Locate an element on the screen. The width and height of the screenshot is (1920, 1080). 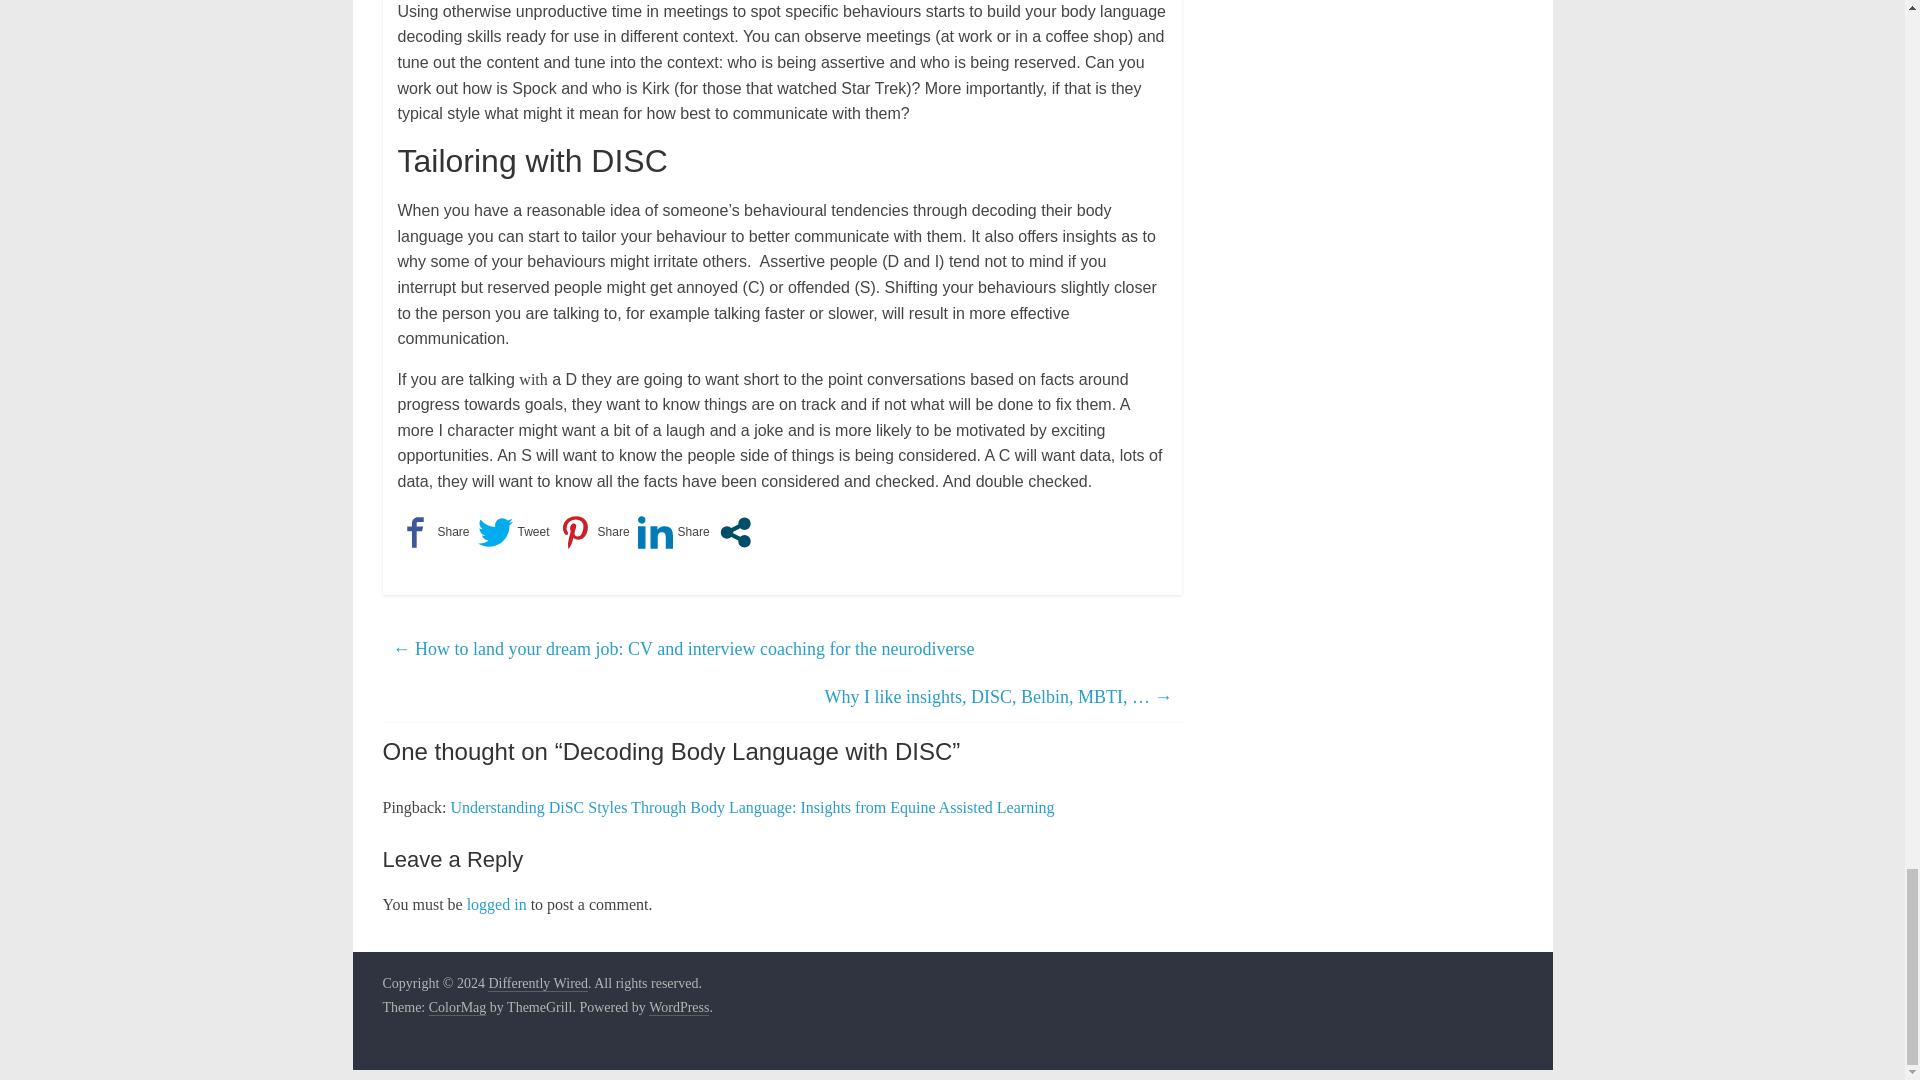
Tweet is located at coordinates (514, 532).